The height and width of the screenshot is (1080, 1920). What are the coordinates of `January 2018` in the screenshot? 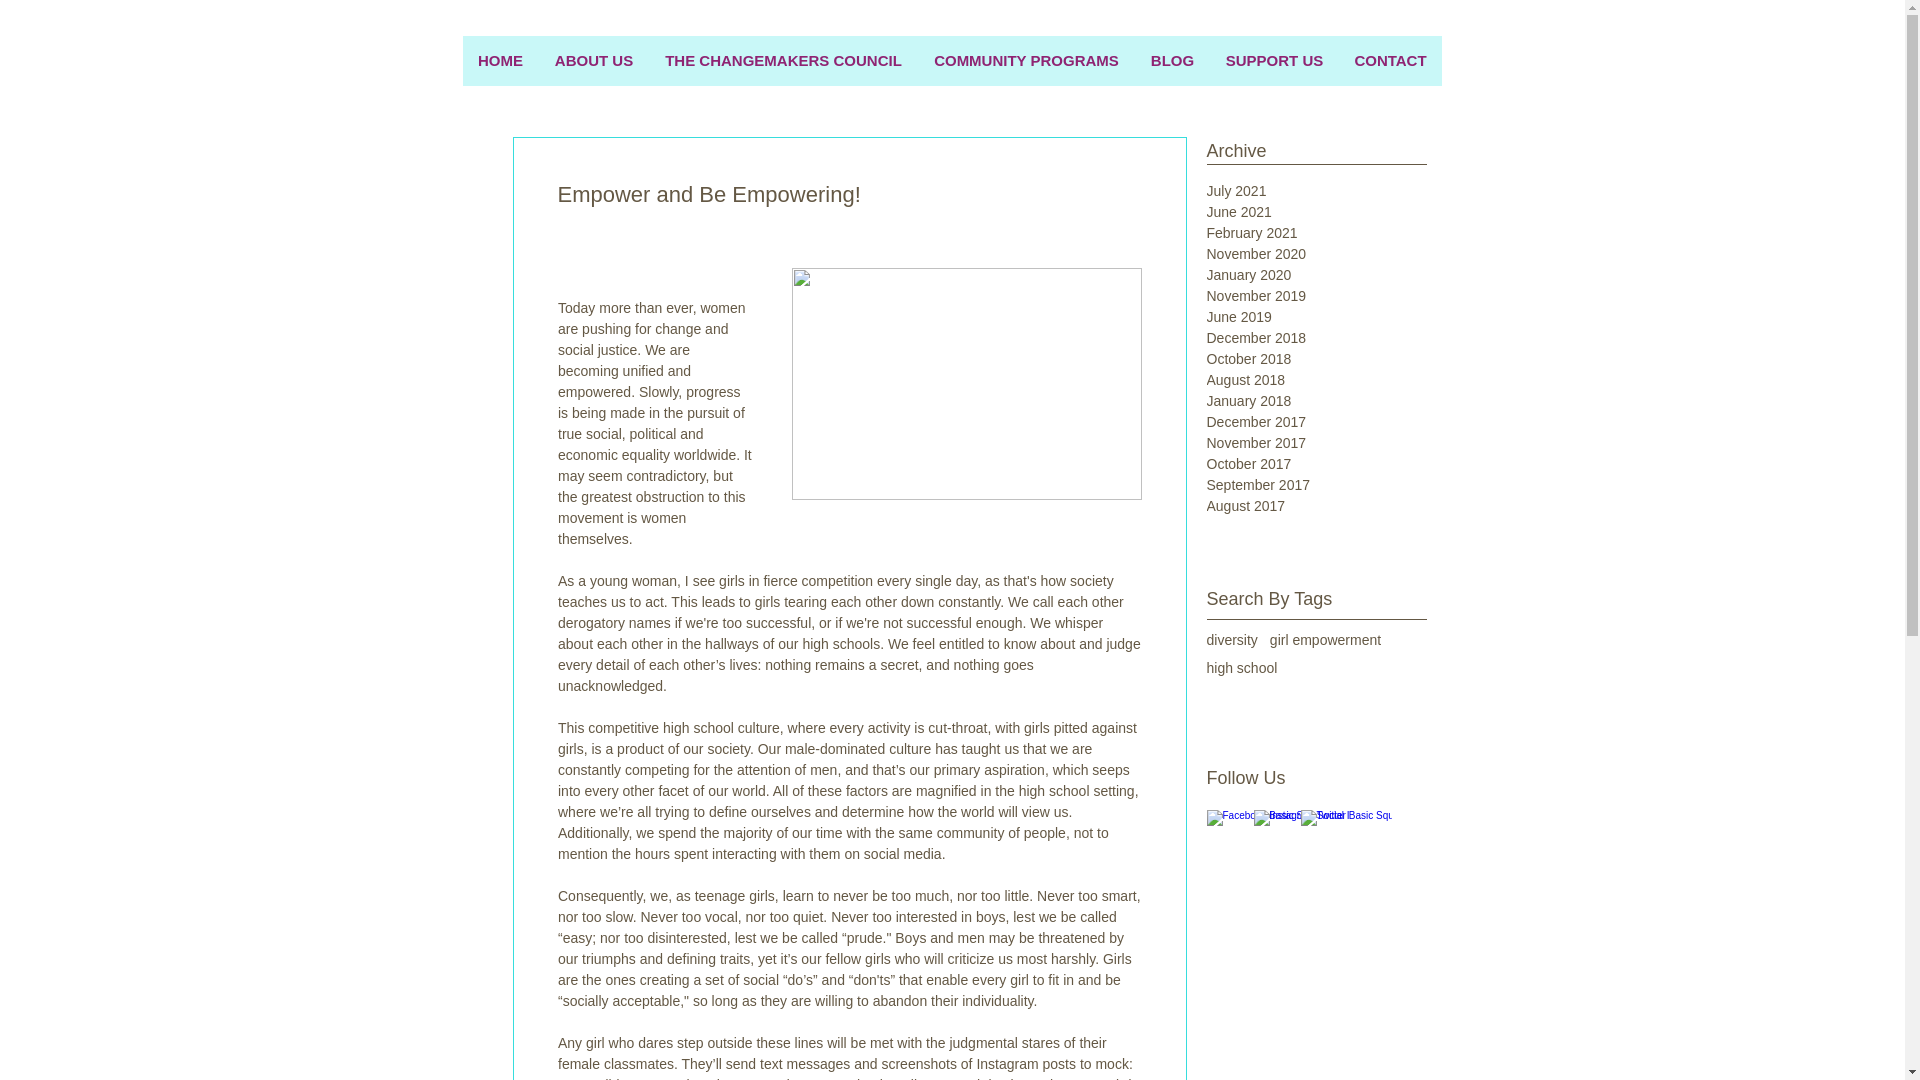 It's located at (1309, 400).